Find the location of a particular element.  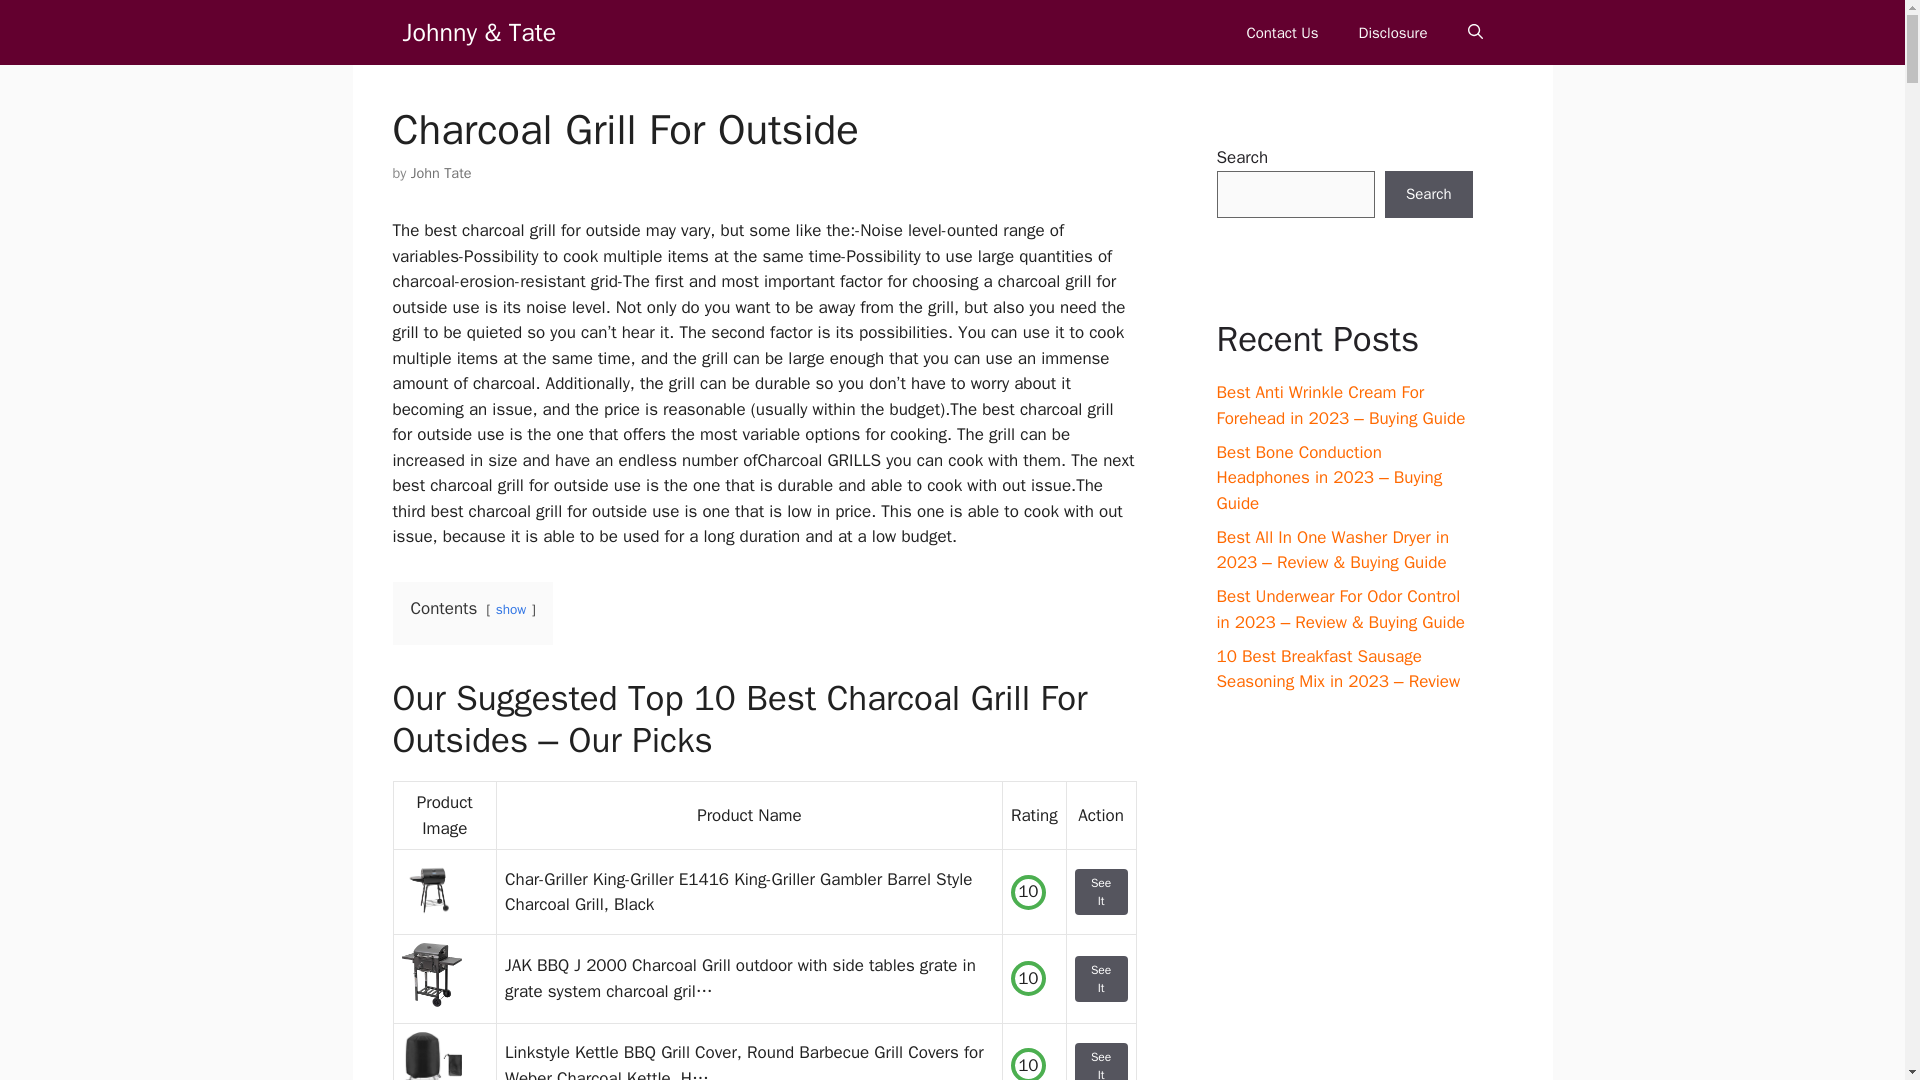

show is located at coordinates (510, 608).